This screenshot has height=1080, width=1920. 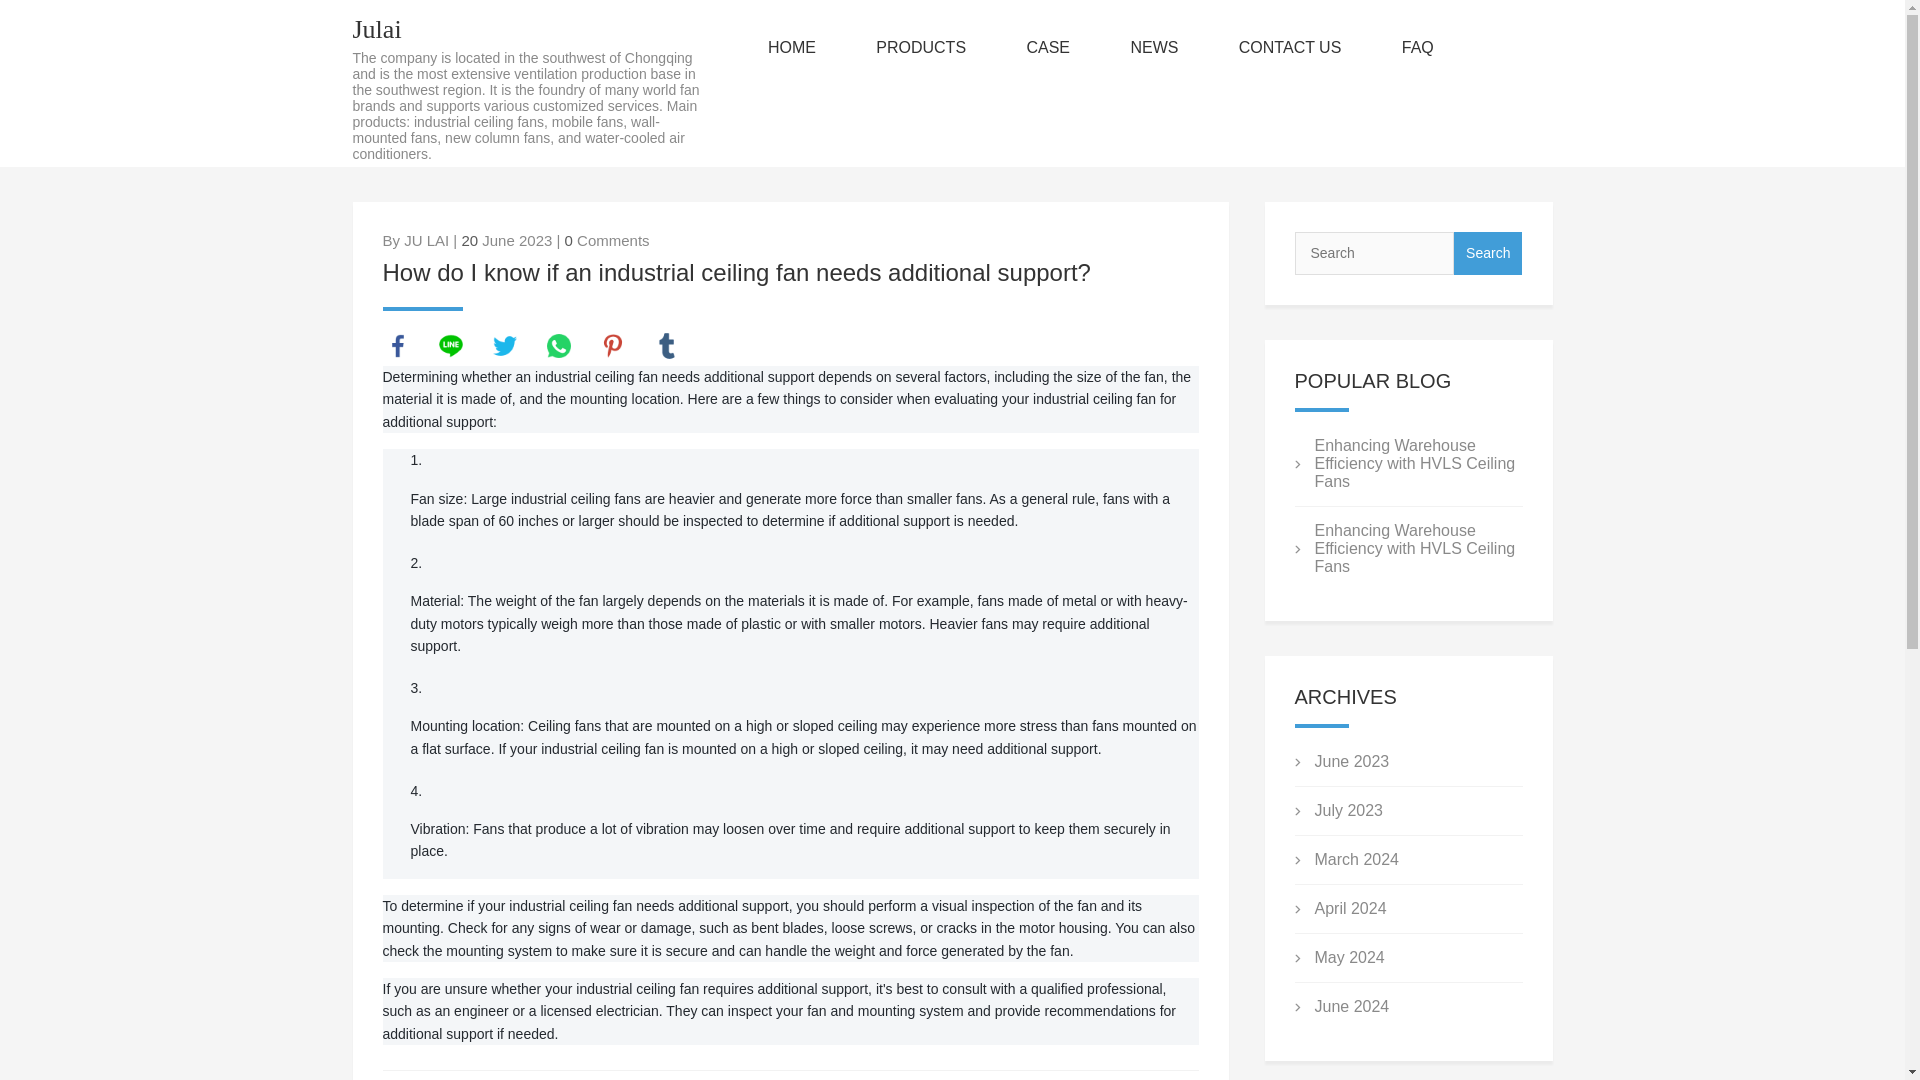 What do you see at coordinates (1488, 254) in the screenshot?
I see `Search` at bounding box center [1488, 254].